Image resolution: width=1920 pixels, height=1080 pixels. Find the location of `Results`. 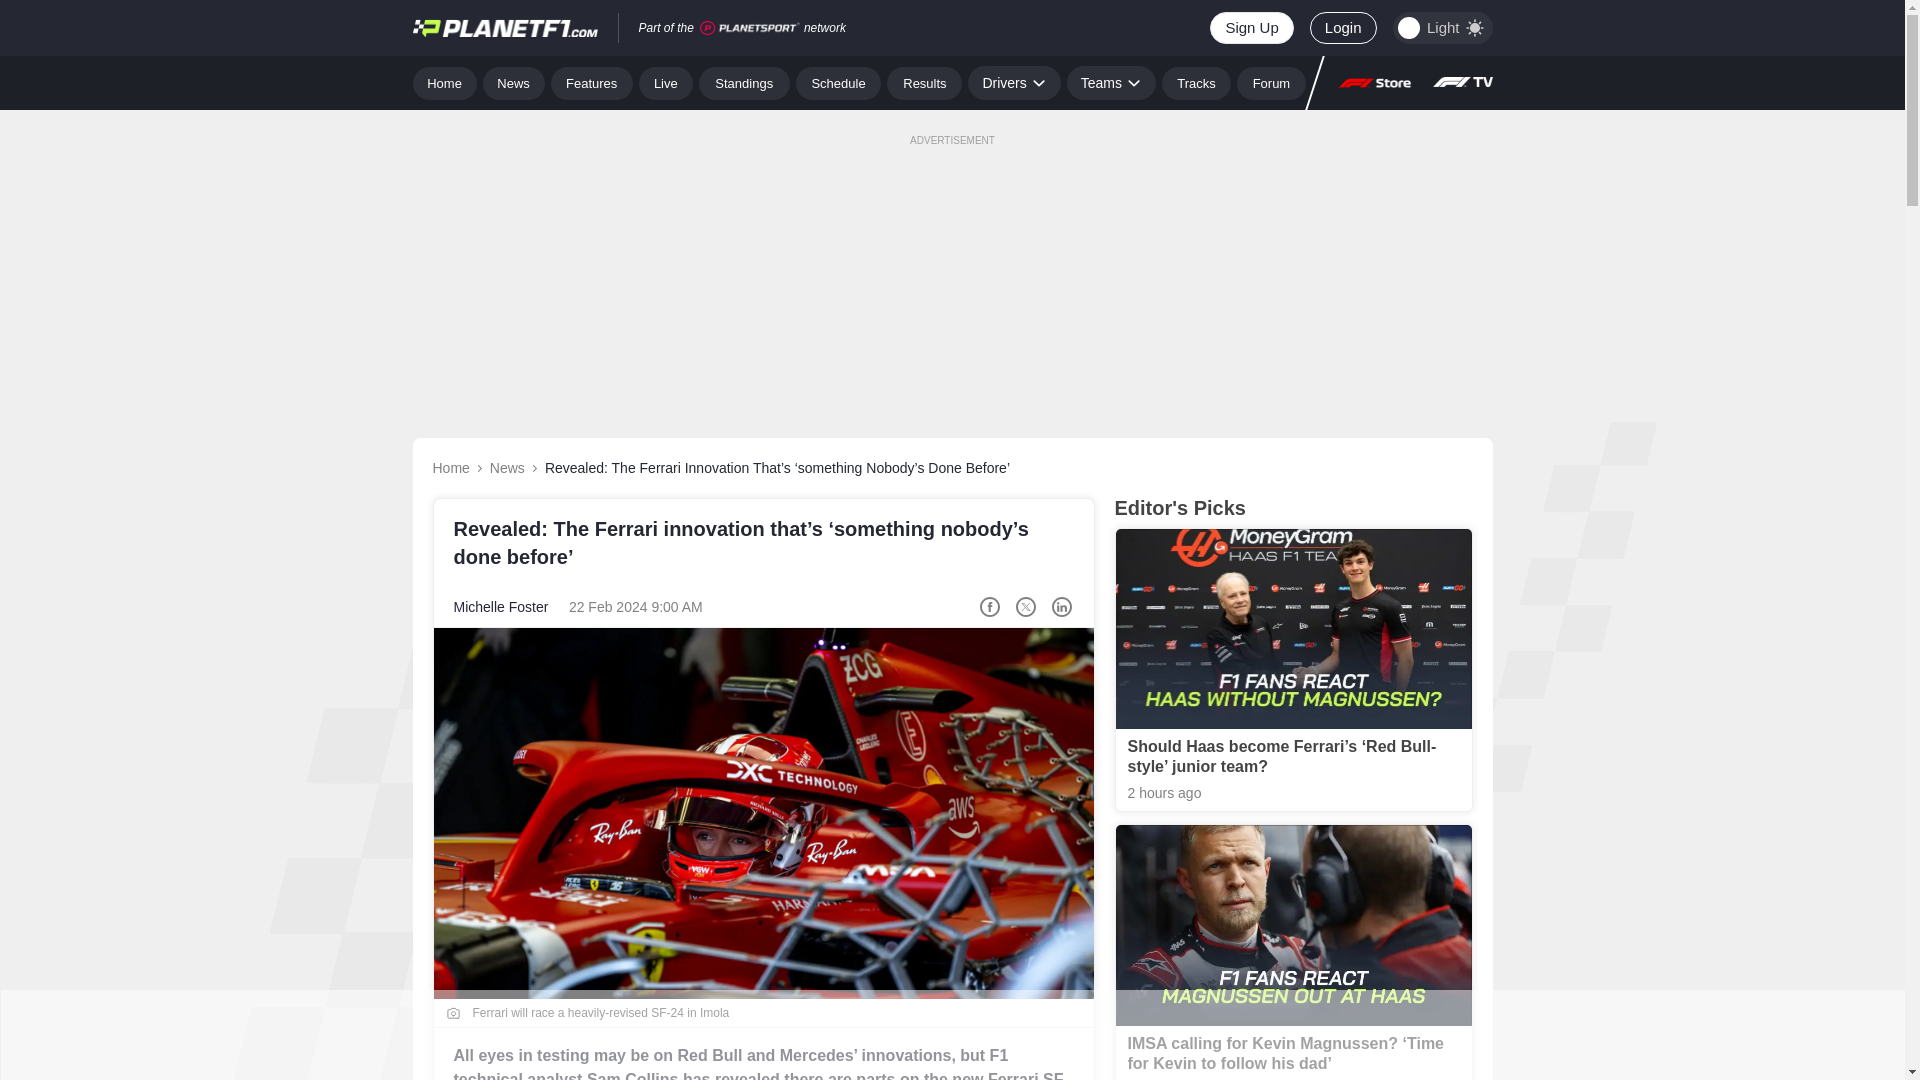

Results is located at coordinates (924, 82).